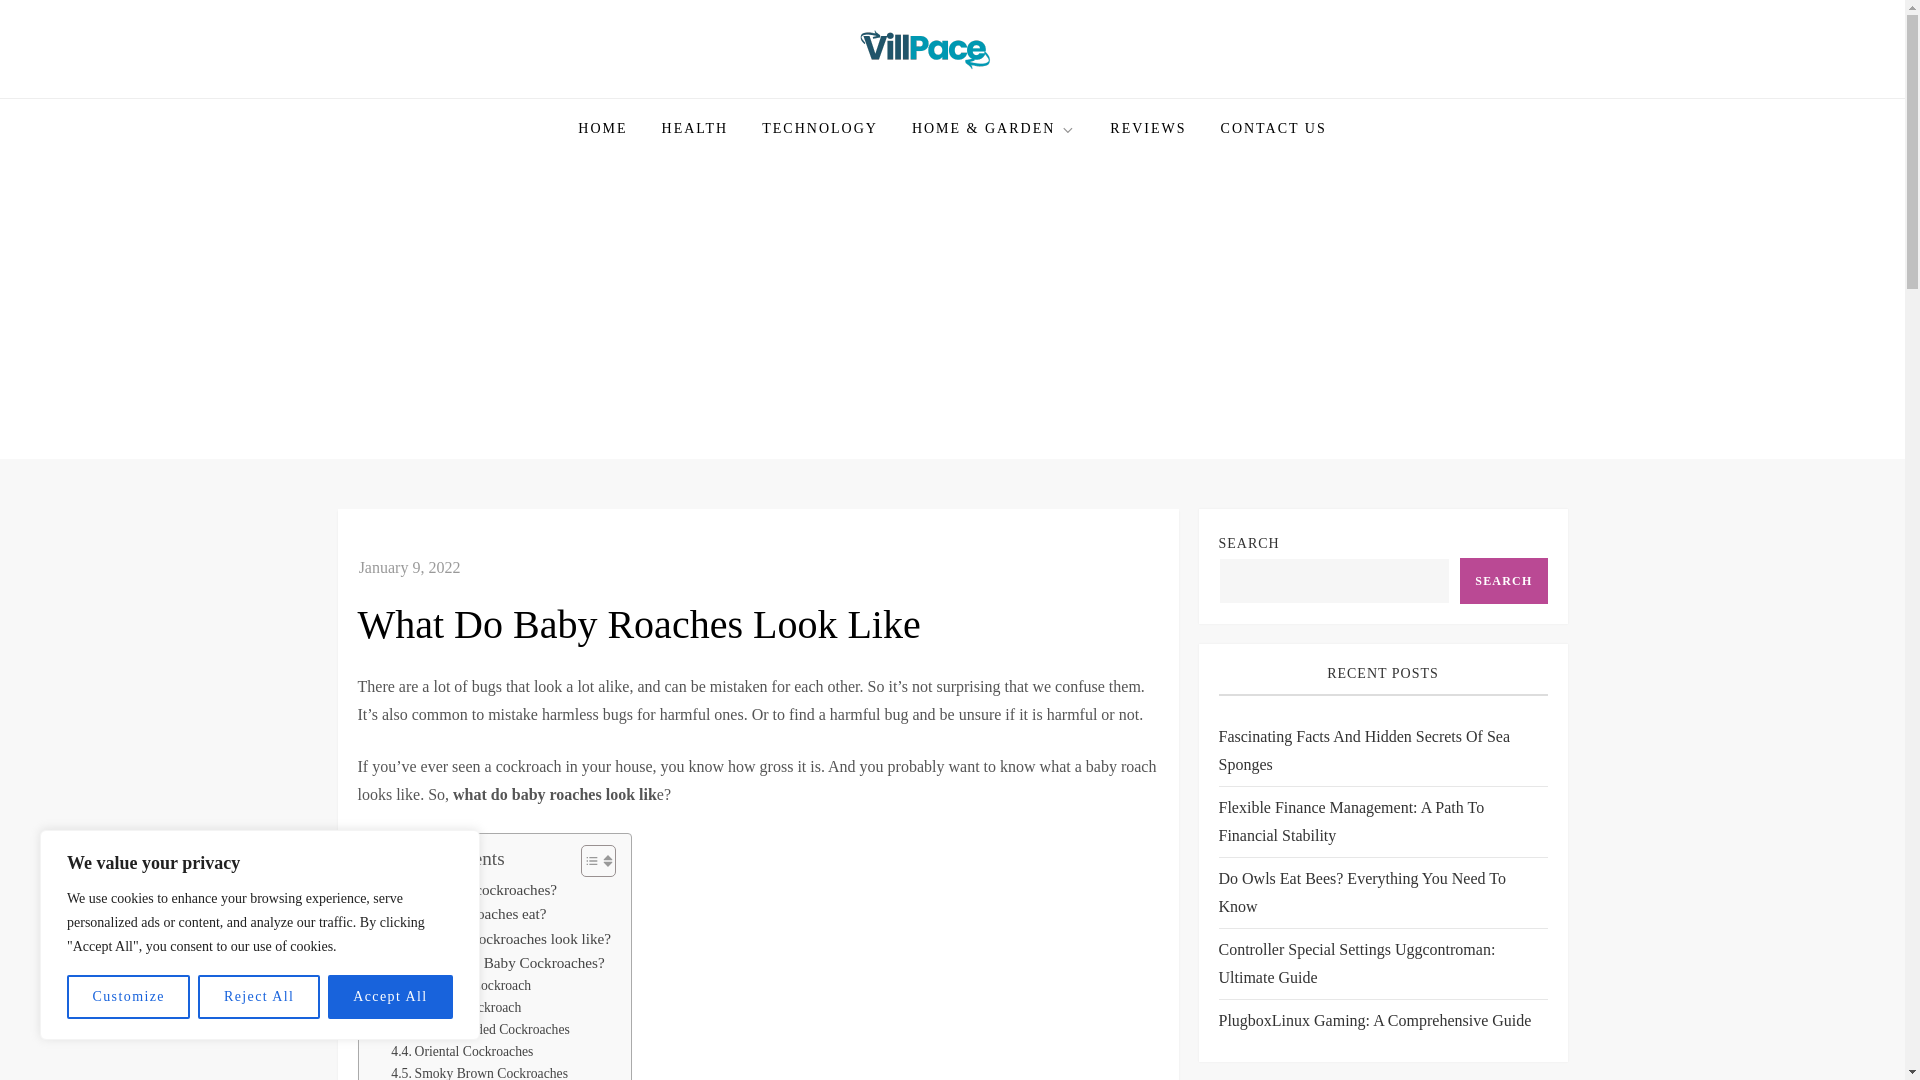 The image size is (1920, 1080). I want to click on HOME, so click(602, 128).